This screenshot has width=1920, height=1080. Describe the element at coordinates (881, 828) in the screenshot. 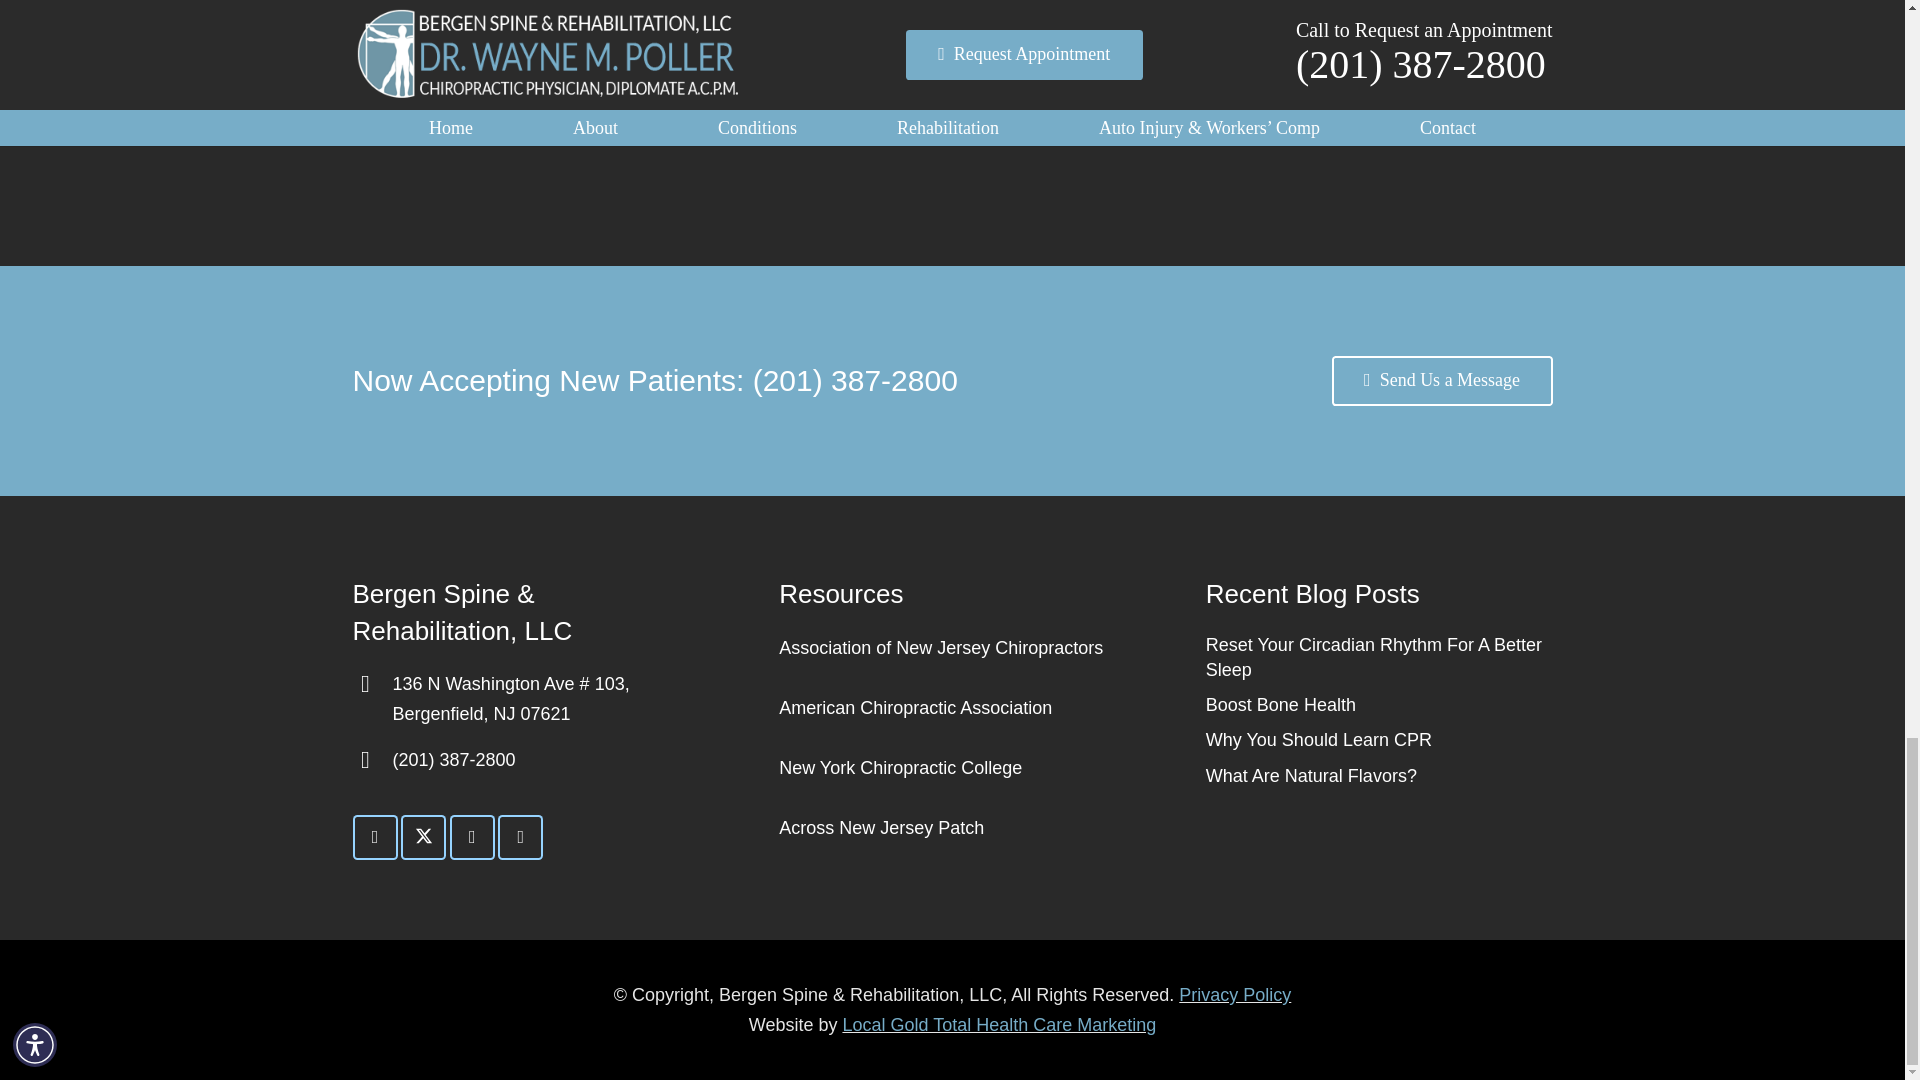

I see `Across New Jersey Patch` at that location.